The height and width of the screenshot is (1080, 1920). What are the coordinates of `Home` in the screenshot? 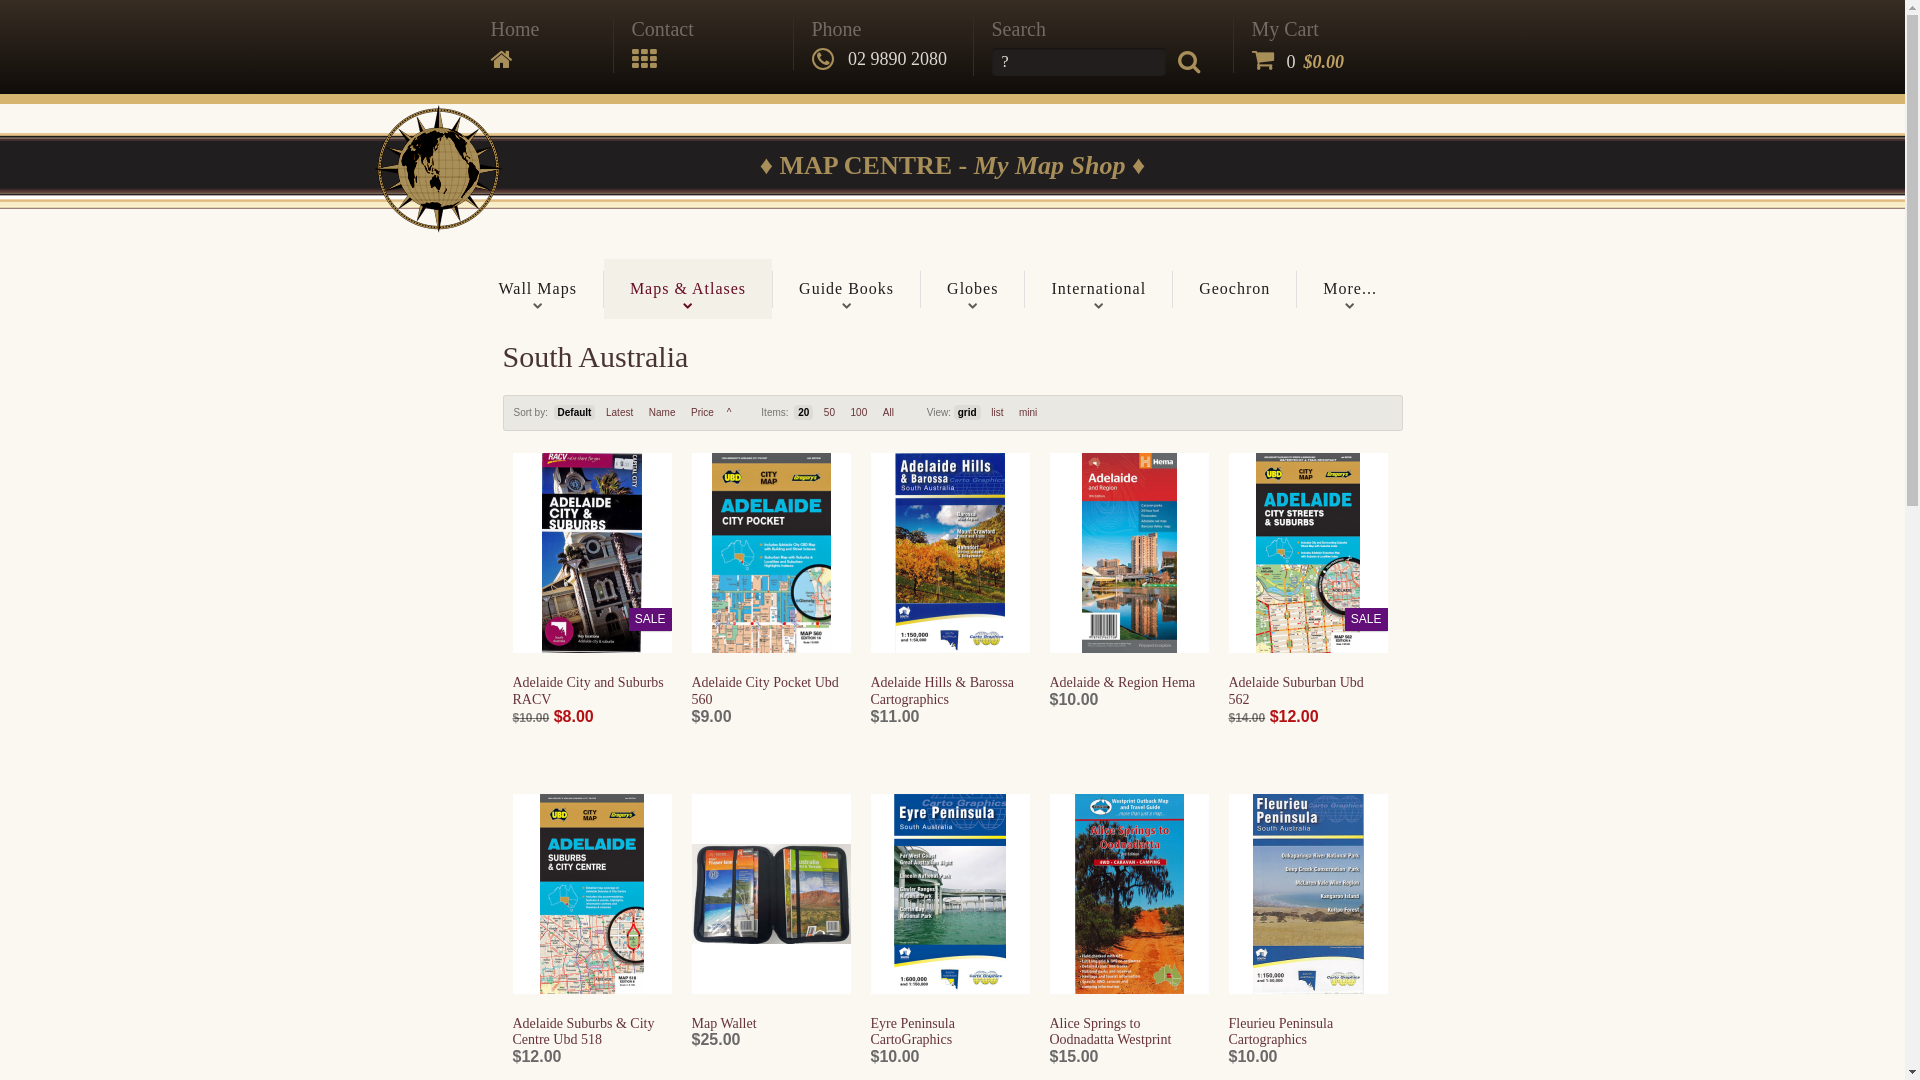 It's located at (514, 29).